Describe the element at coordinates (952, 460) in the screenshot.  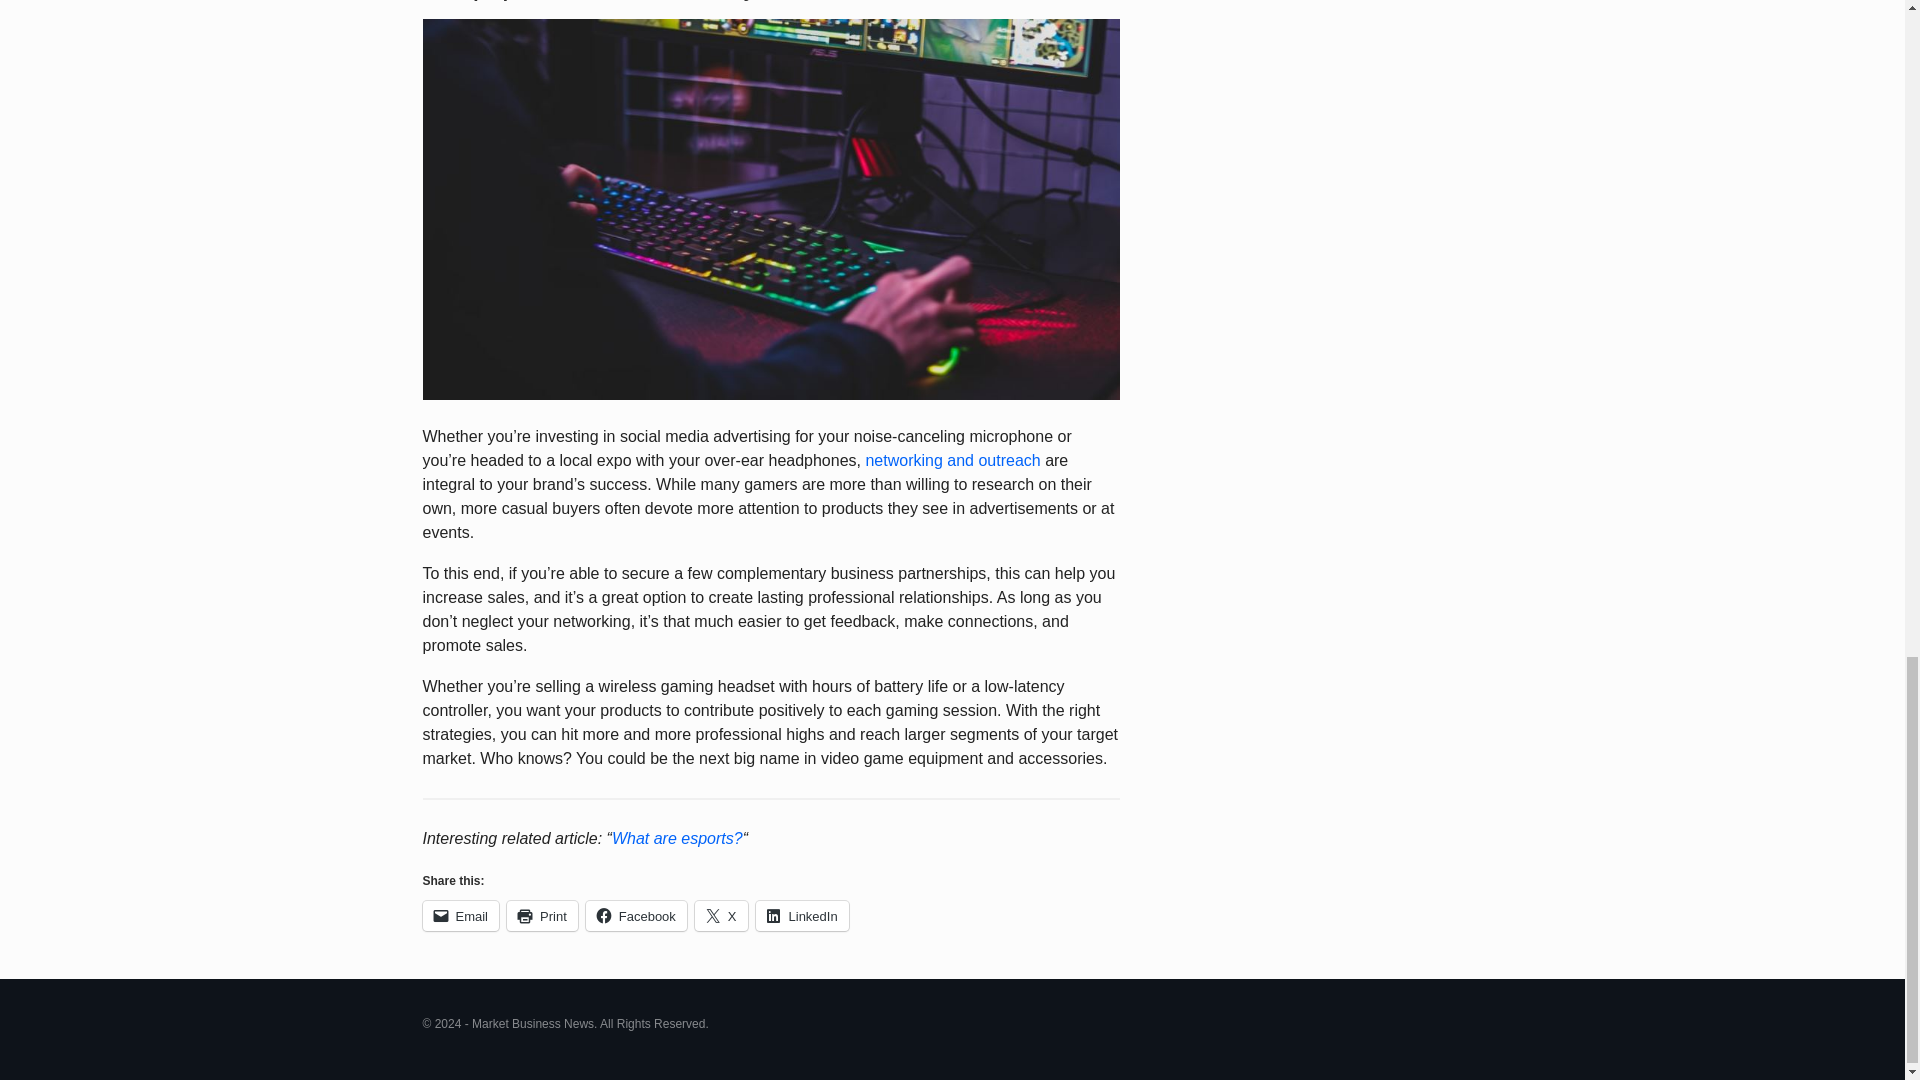
I see `networking and outreach` at that location.